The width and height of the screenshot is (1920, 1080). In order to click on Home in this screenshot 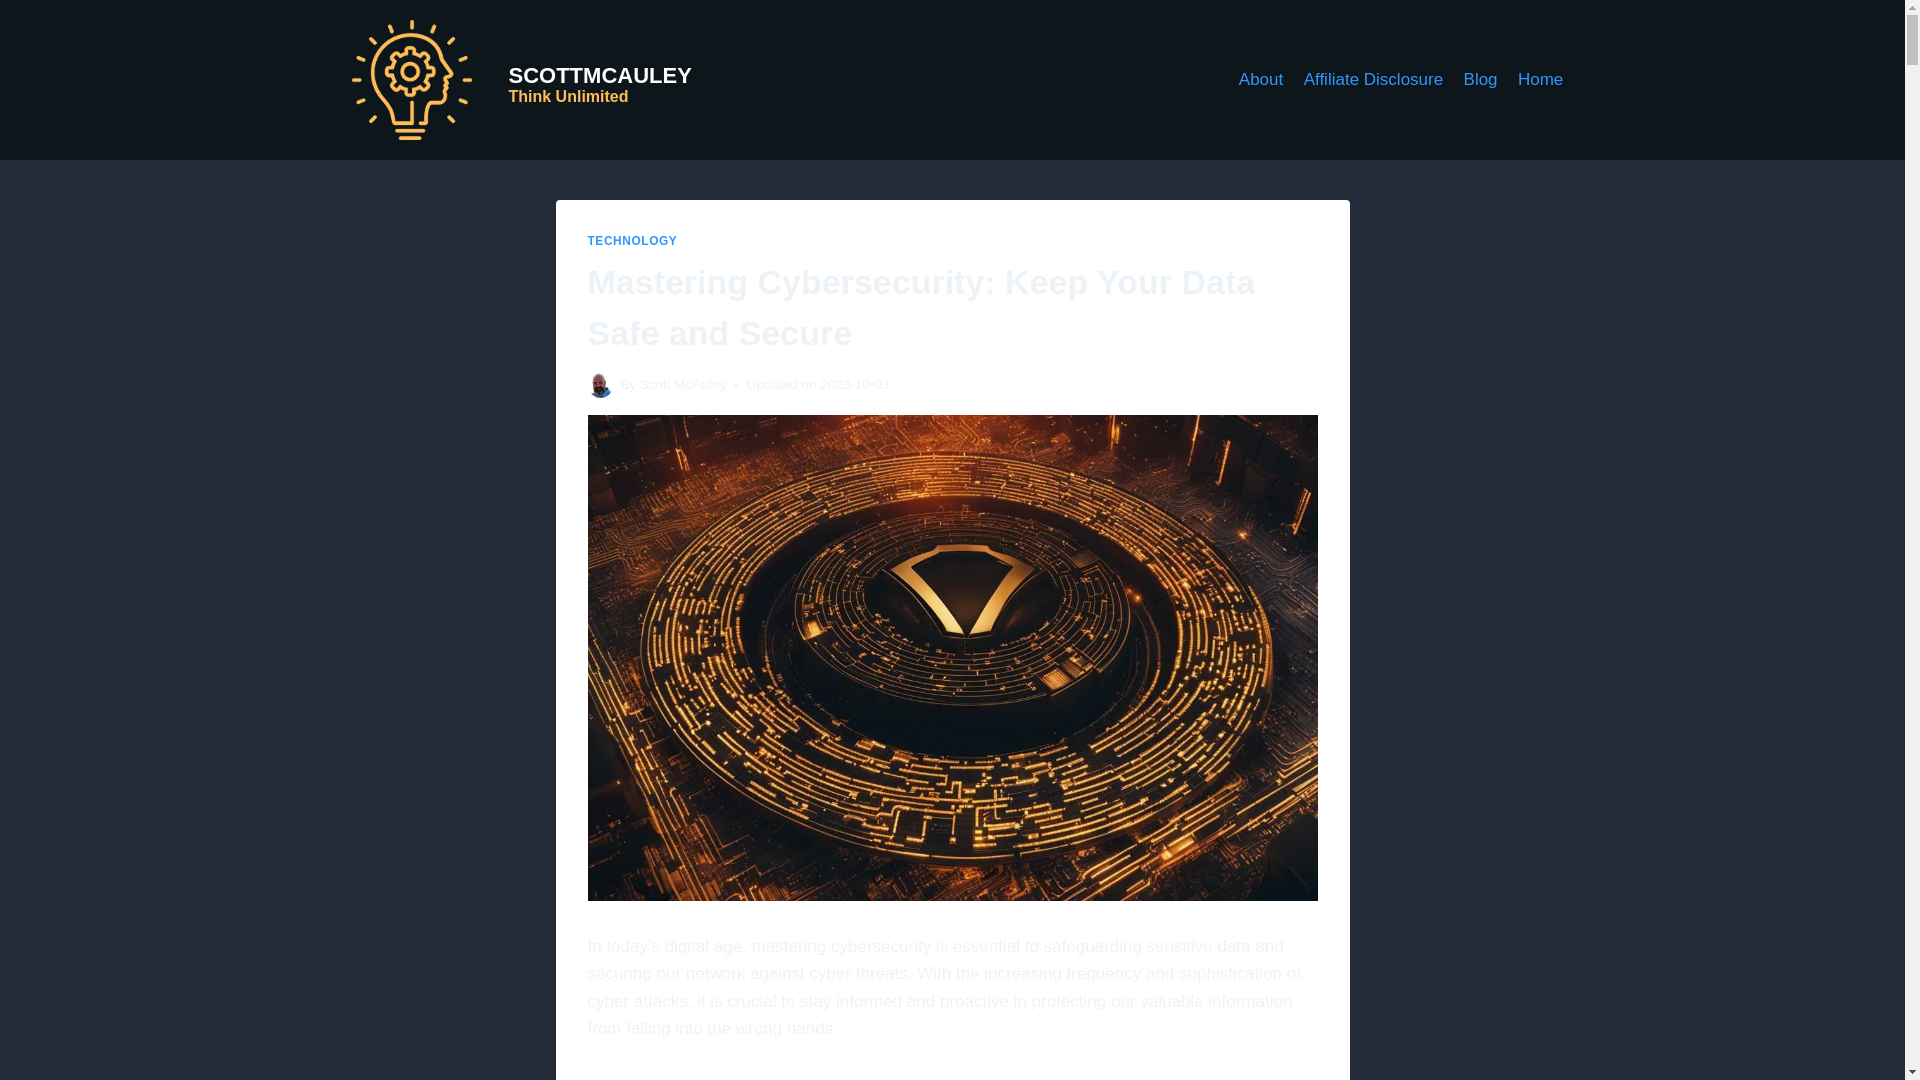, I will do `click(1261, 80)`.